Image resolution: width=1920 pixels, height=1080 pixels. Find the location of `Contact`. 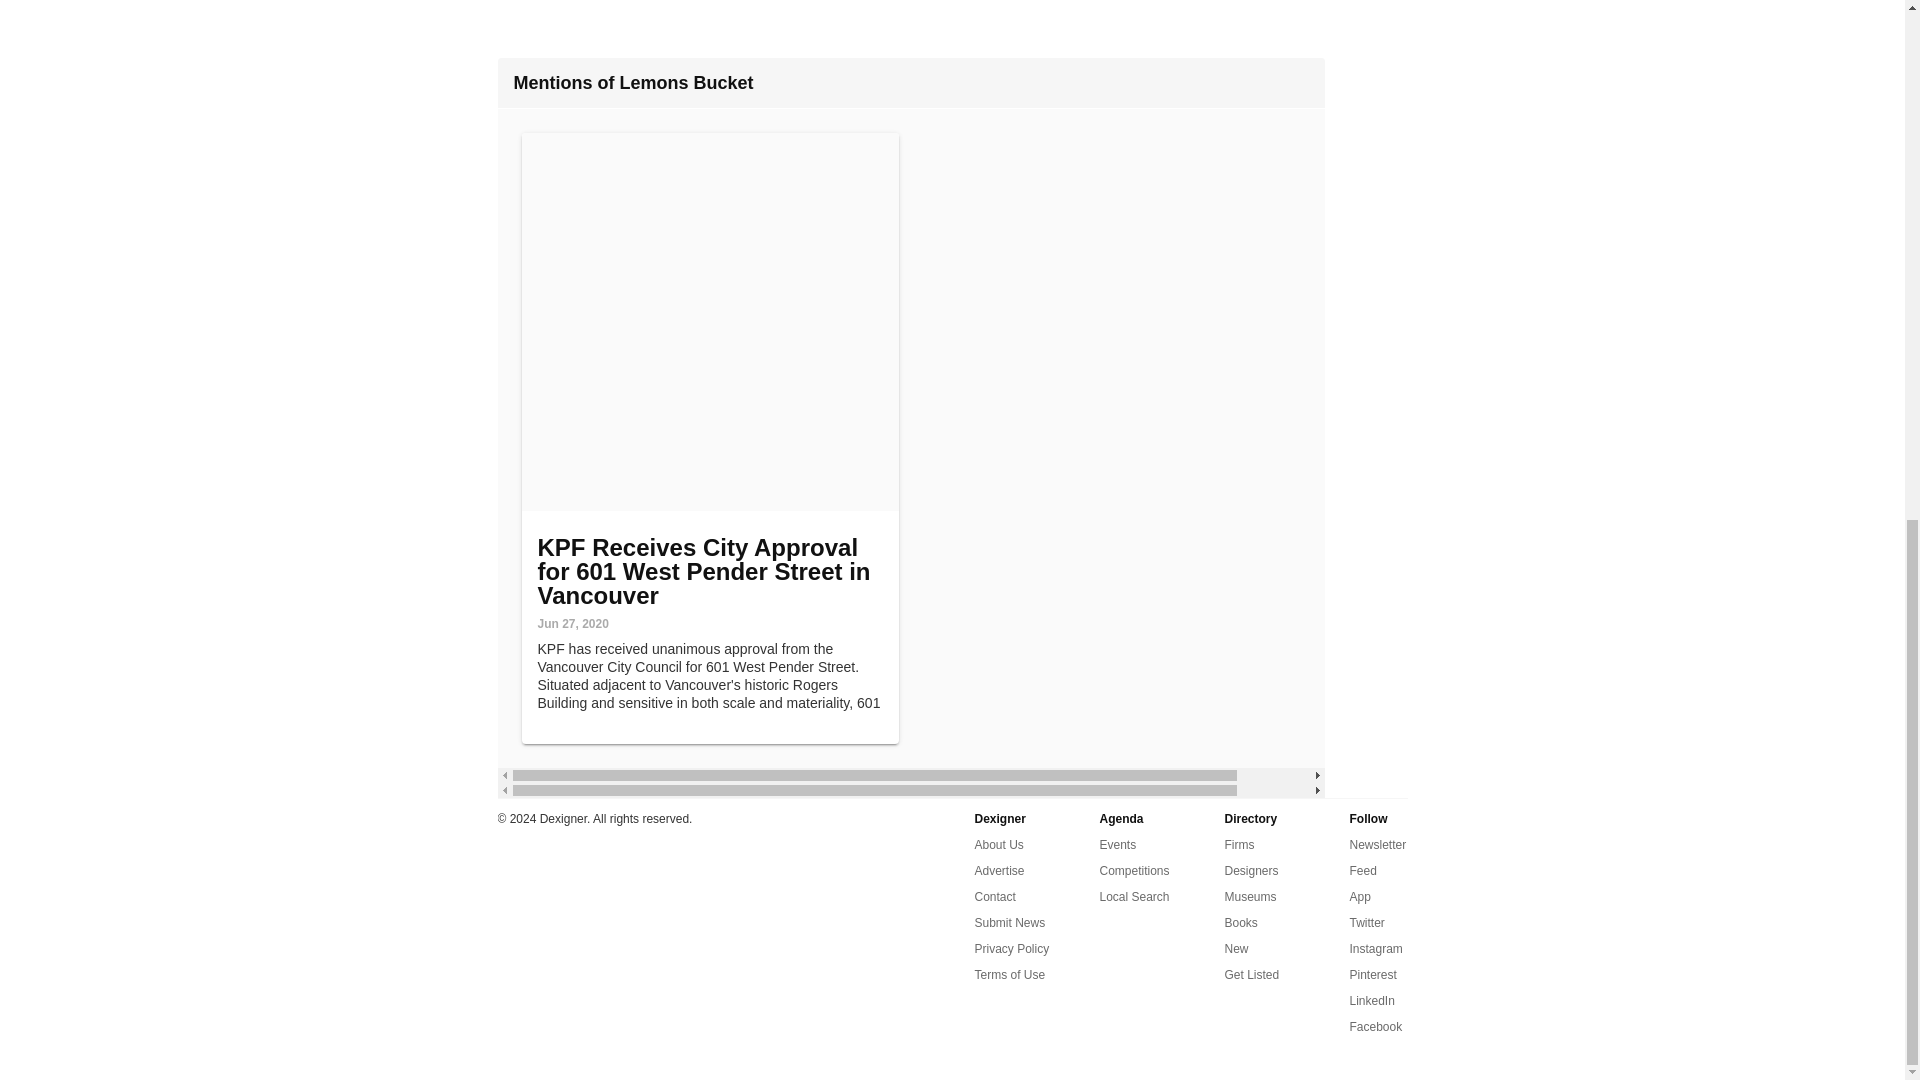

Contact is located at coordinates (994, 896).